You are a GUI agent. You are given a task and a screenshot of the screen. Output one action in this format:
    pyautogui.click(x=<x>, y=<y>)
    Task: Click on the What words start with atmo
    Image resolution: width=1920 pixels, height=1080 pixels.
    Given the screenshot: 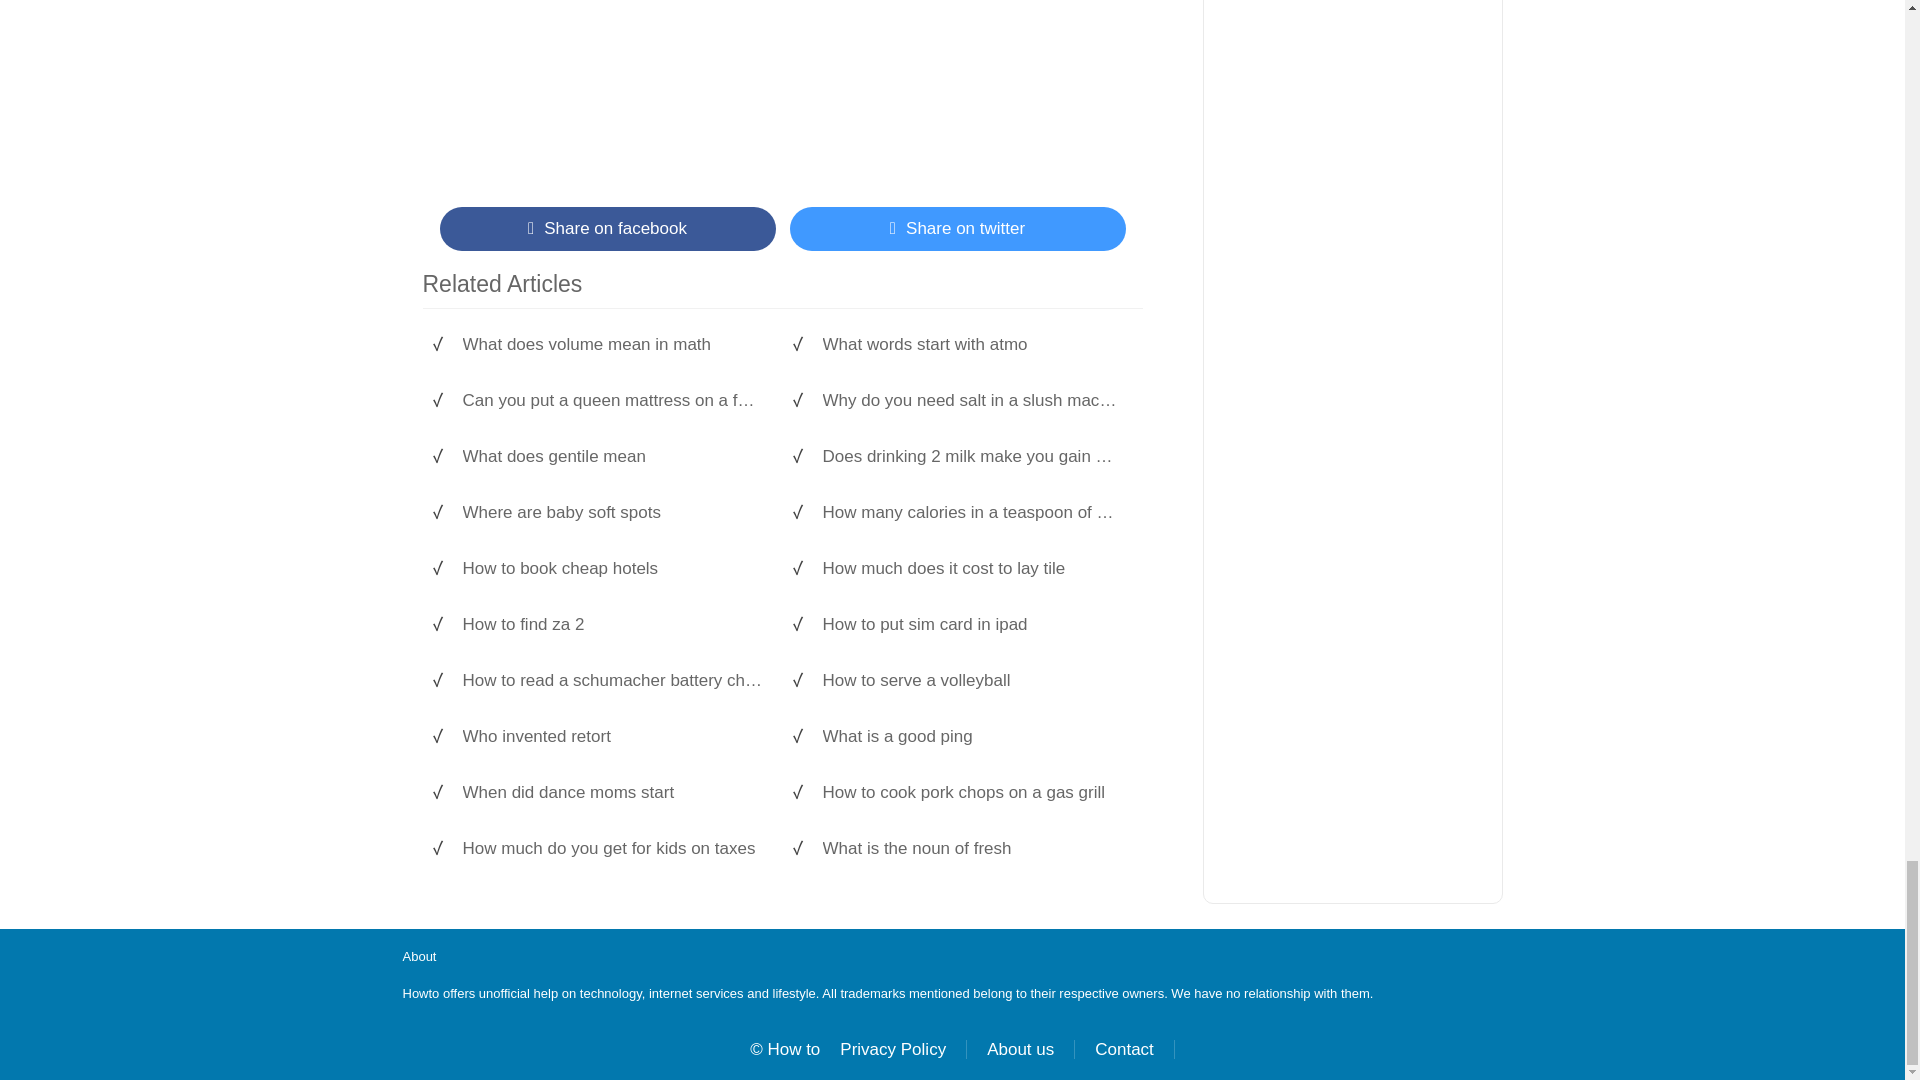 What is the action you would take?
    pyautogui.click(x=971, y=344)
    